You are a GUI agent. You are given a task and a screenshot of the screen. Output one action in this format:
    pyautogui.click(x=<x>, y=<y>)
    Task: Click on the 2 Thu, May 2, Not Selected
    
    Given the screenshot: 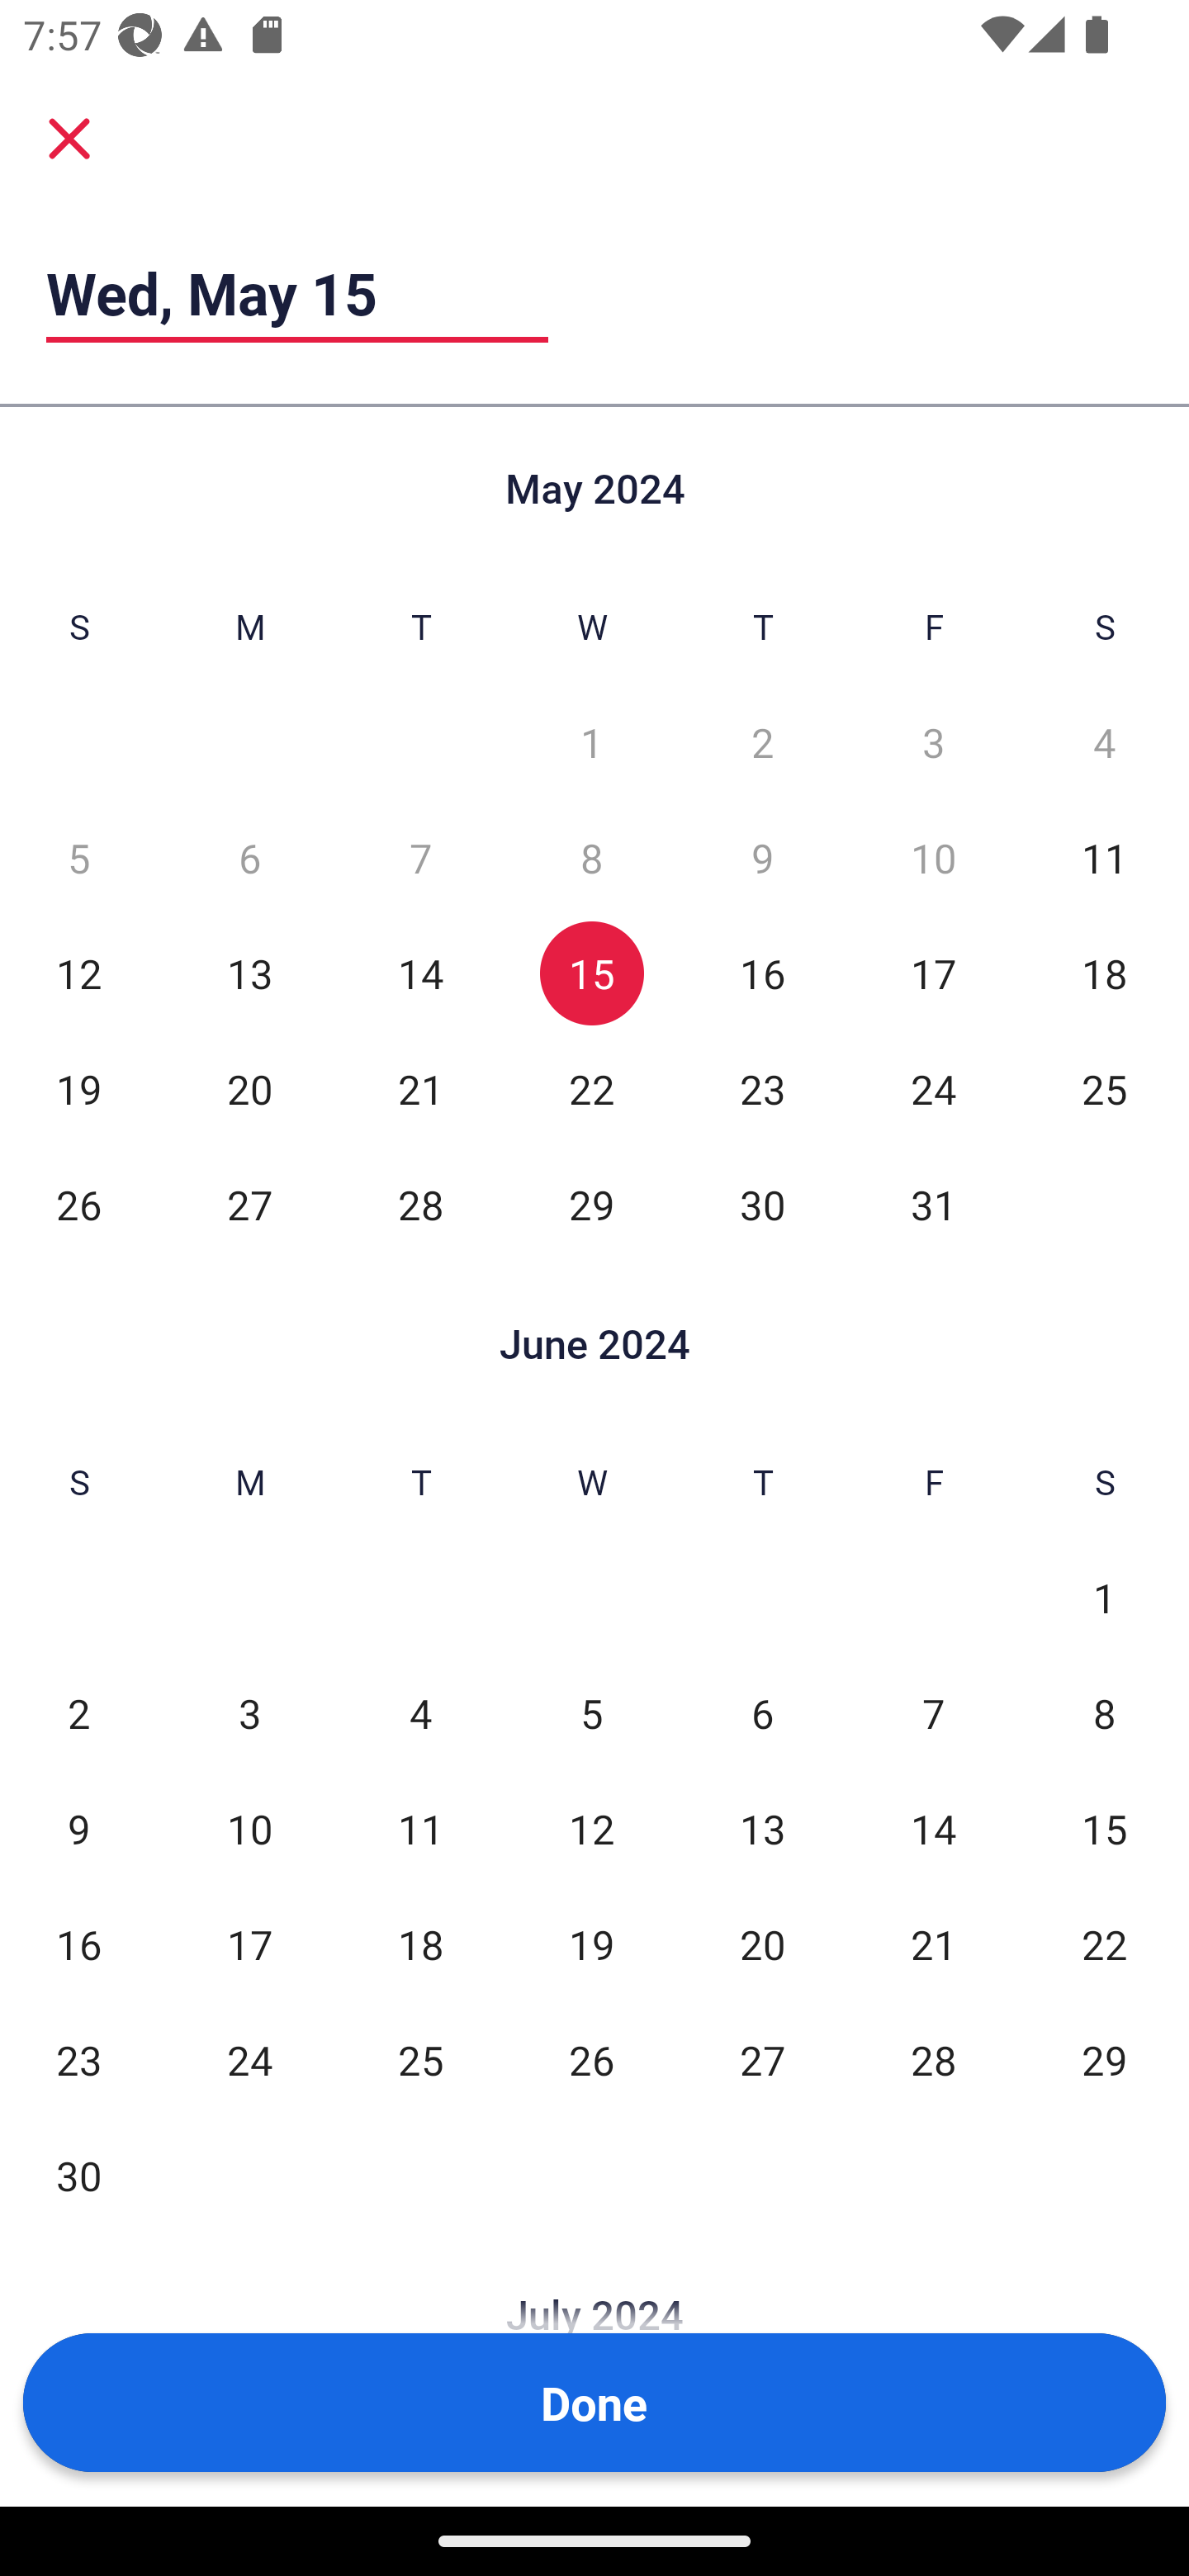 What is the action you would take?
    pyautogui.click(x=762, y=743)
    